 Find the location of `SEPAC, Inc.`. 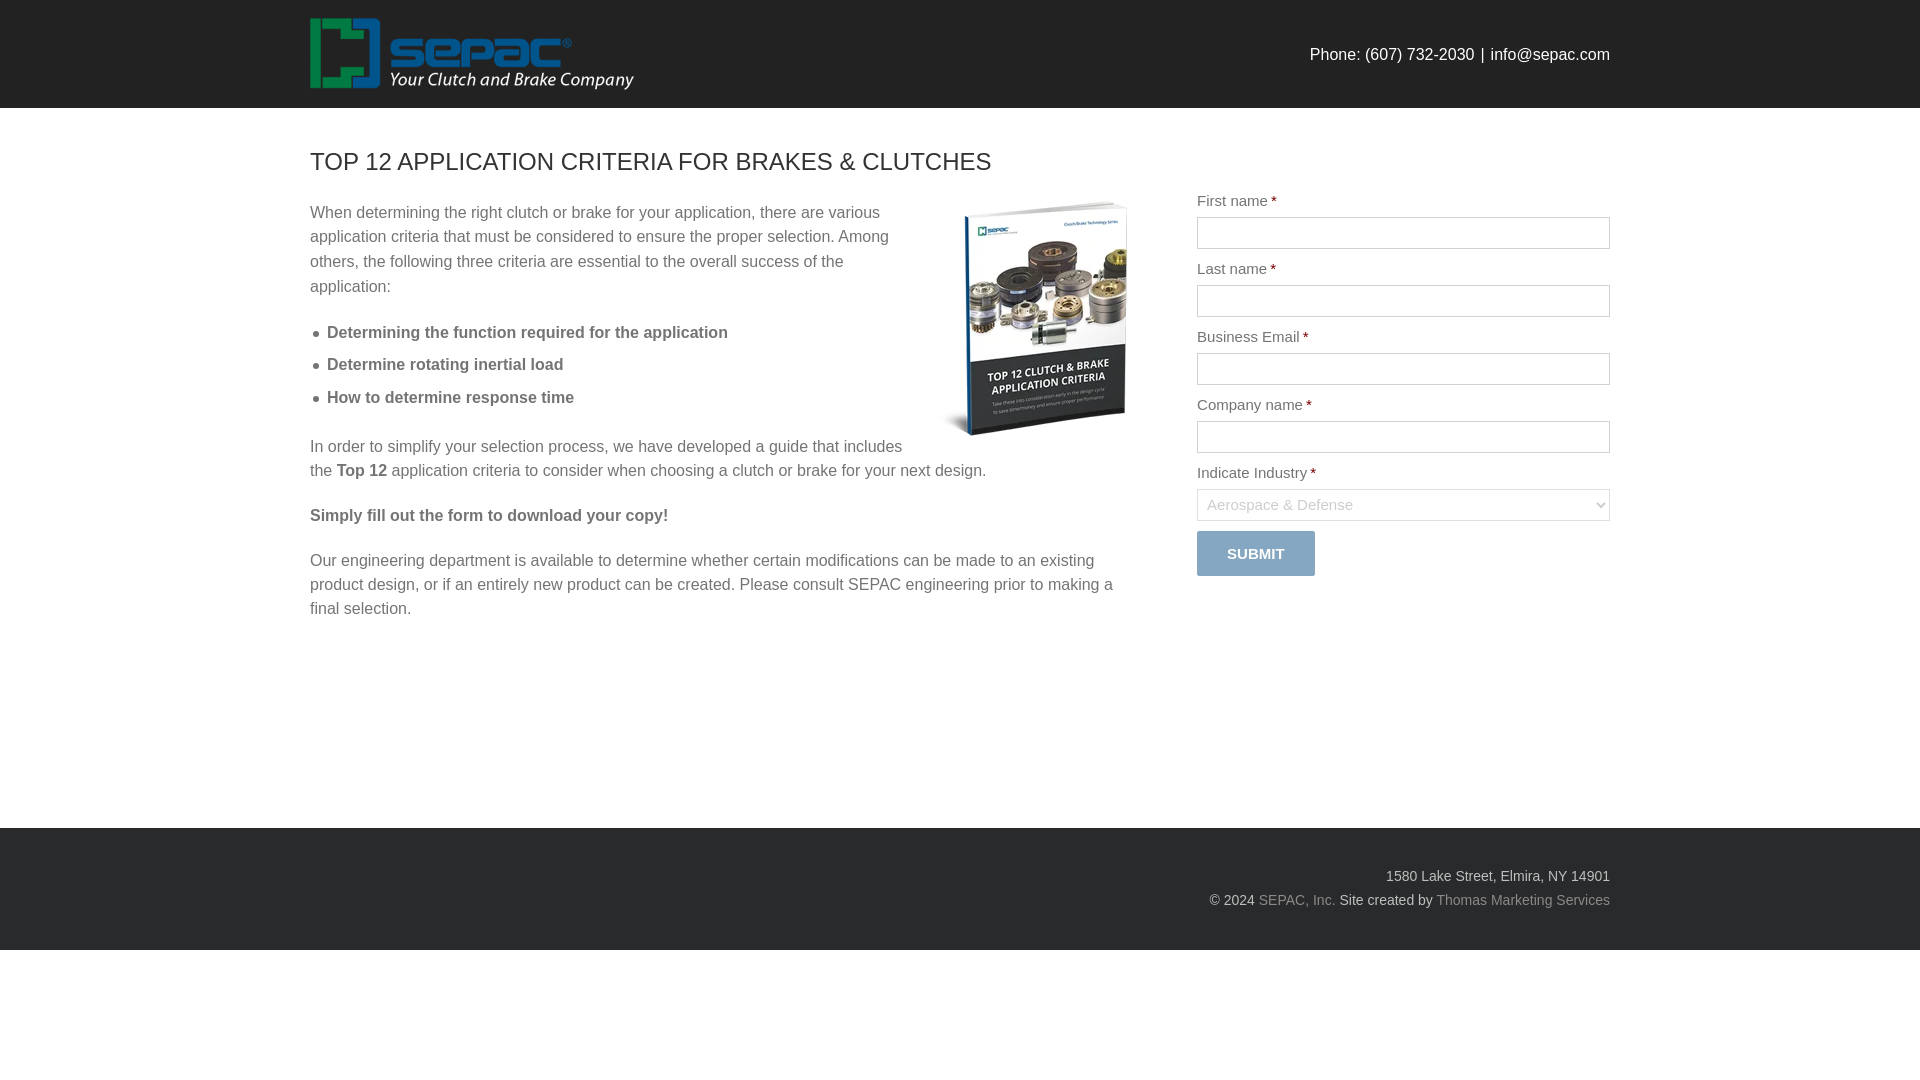

SEPAC, Inc. is located at coordinates (1298, 900).